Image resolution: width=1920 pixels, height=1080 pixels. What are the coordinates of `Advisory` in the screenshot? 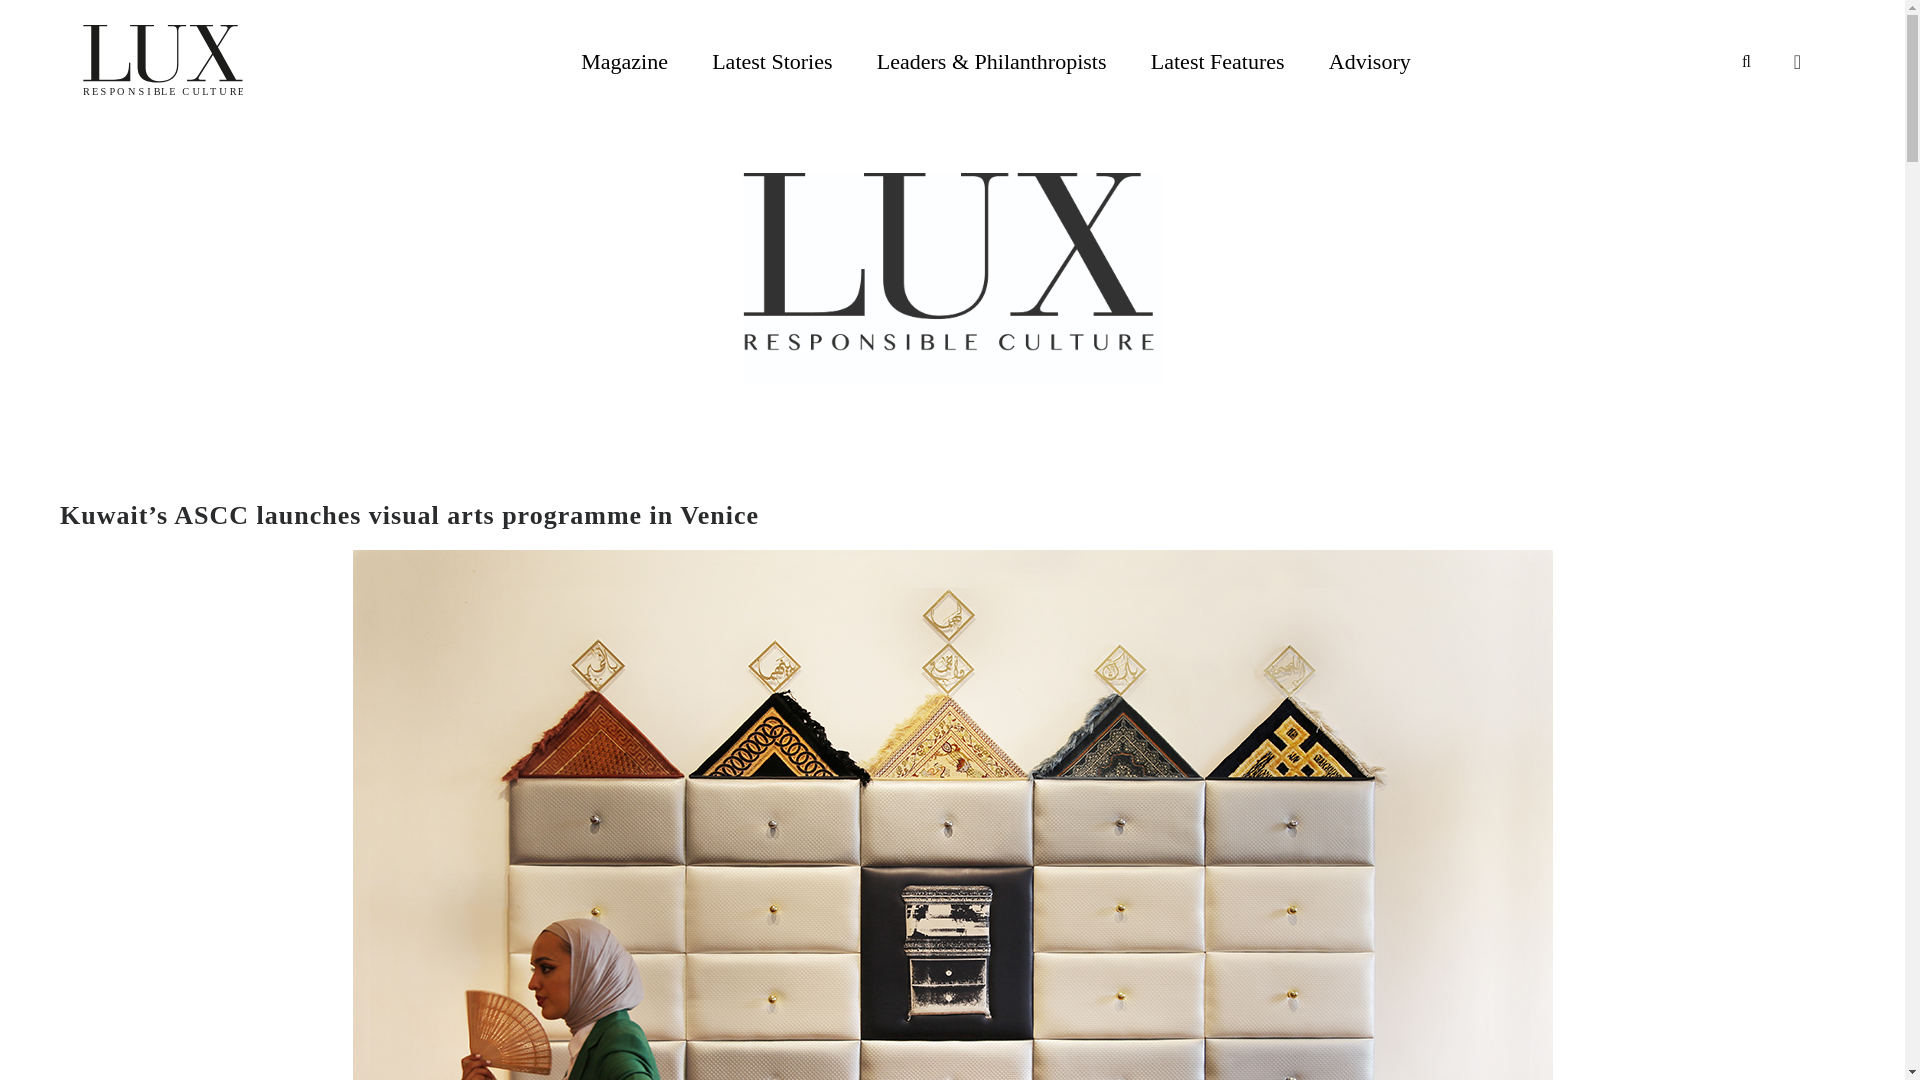 It's located at (1370, 61).